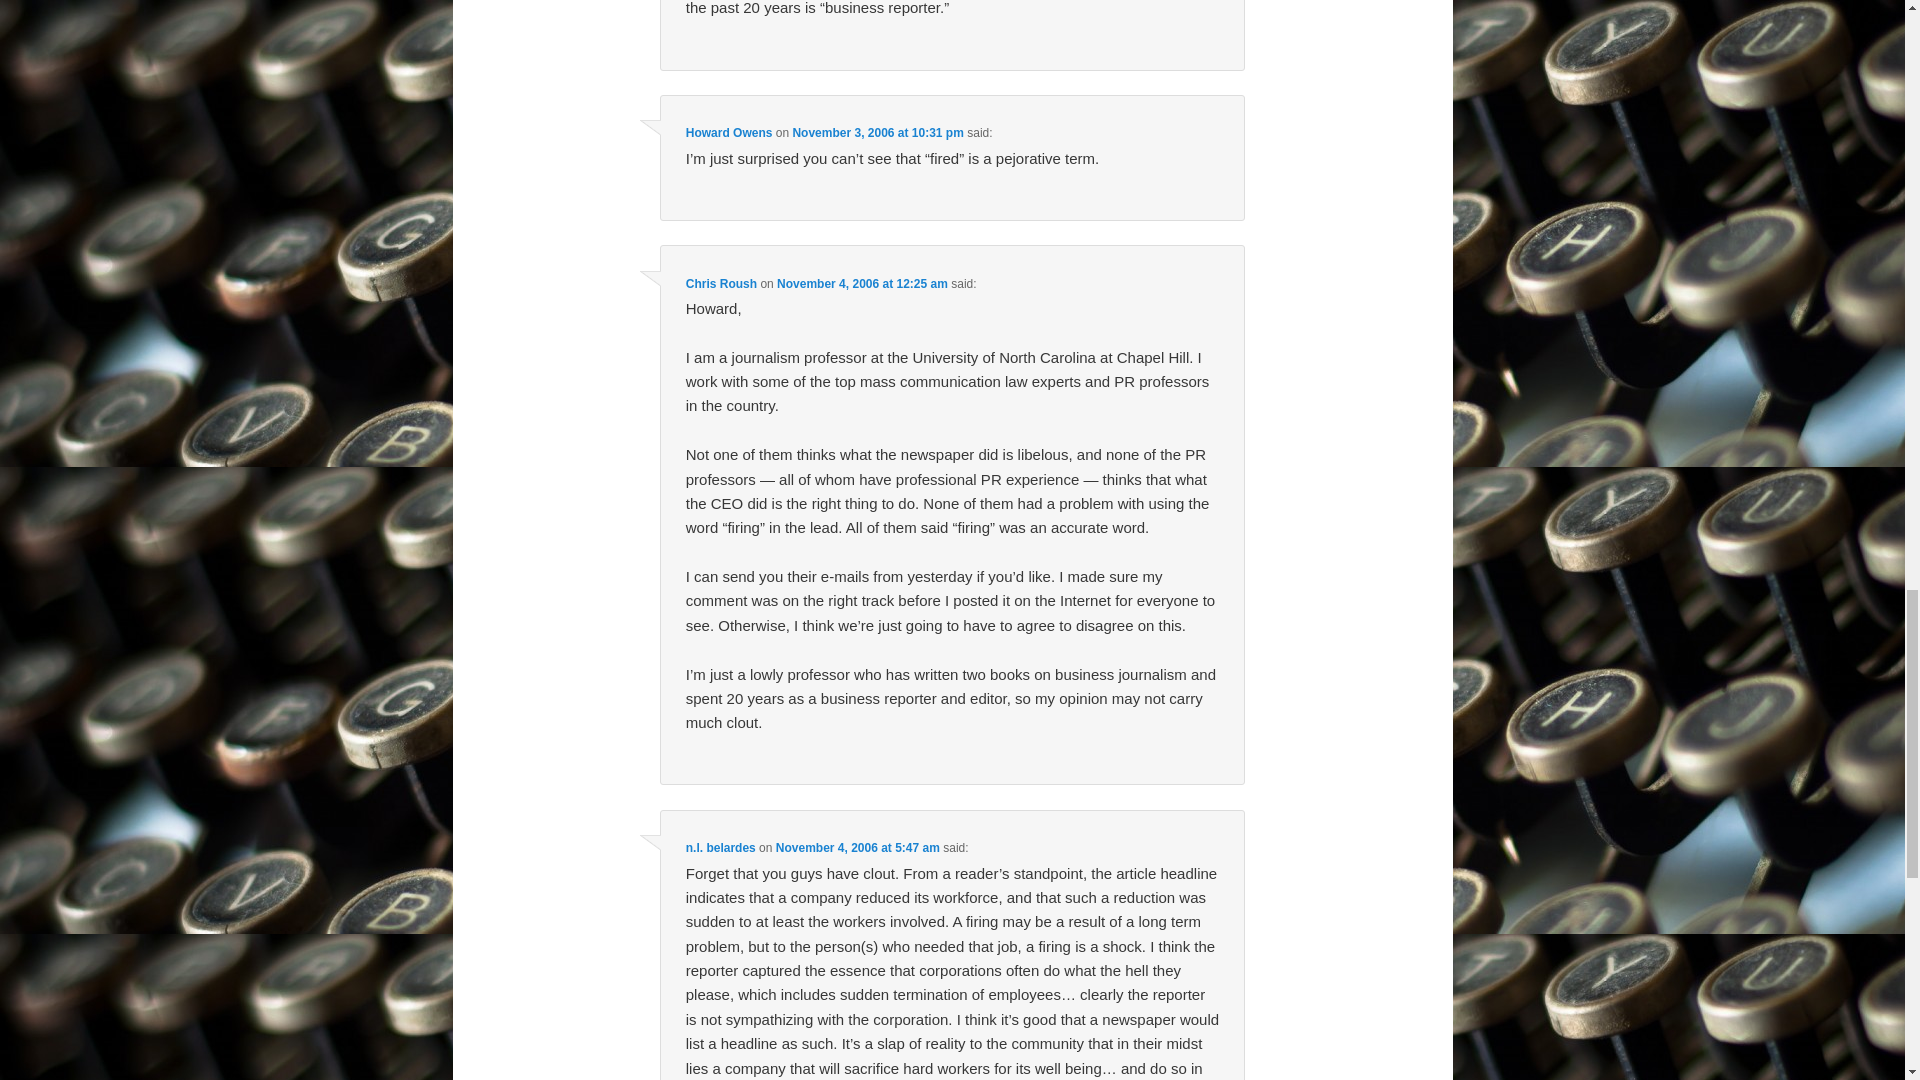 The image size is (1920, 1080). I want to click on n.l. belardes, so click(720, 848).